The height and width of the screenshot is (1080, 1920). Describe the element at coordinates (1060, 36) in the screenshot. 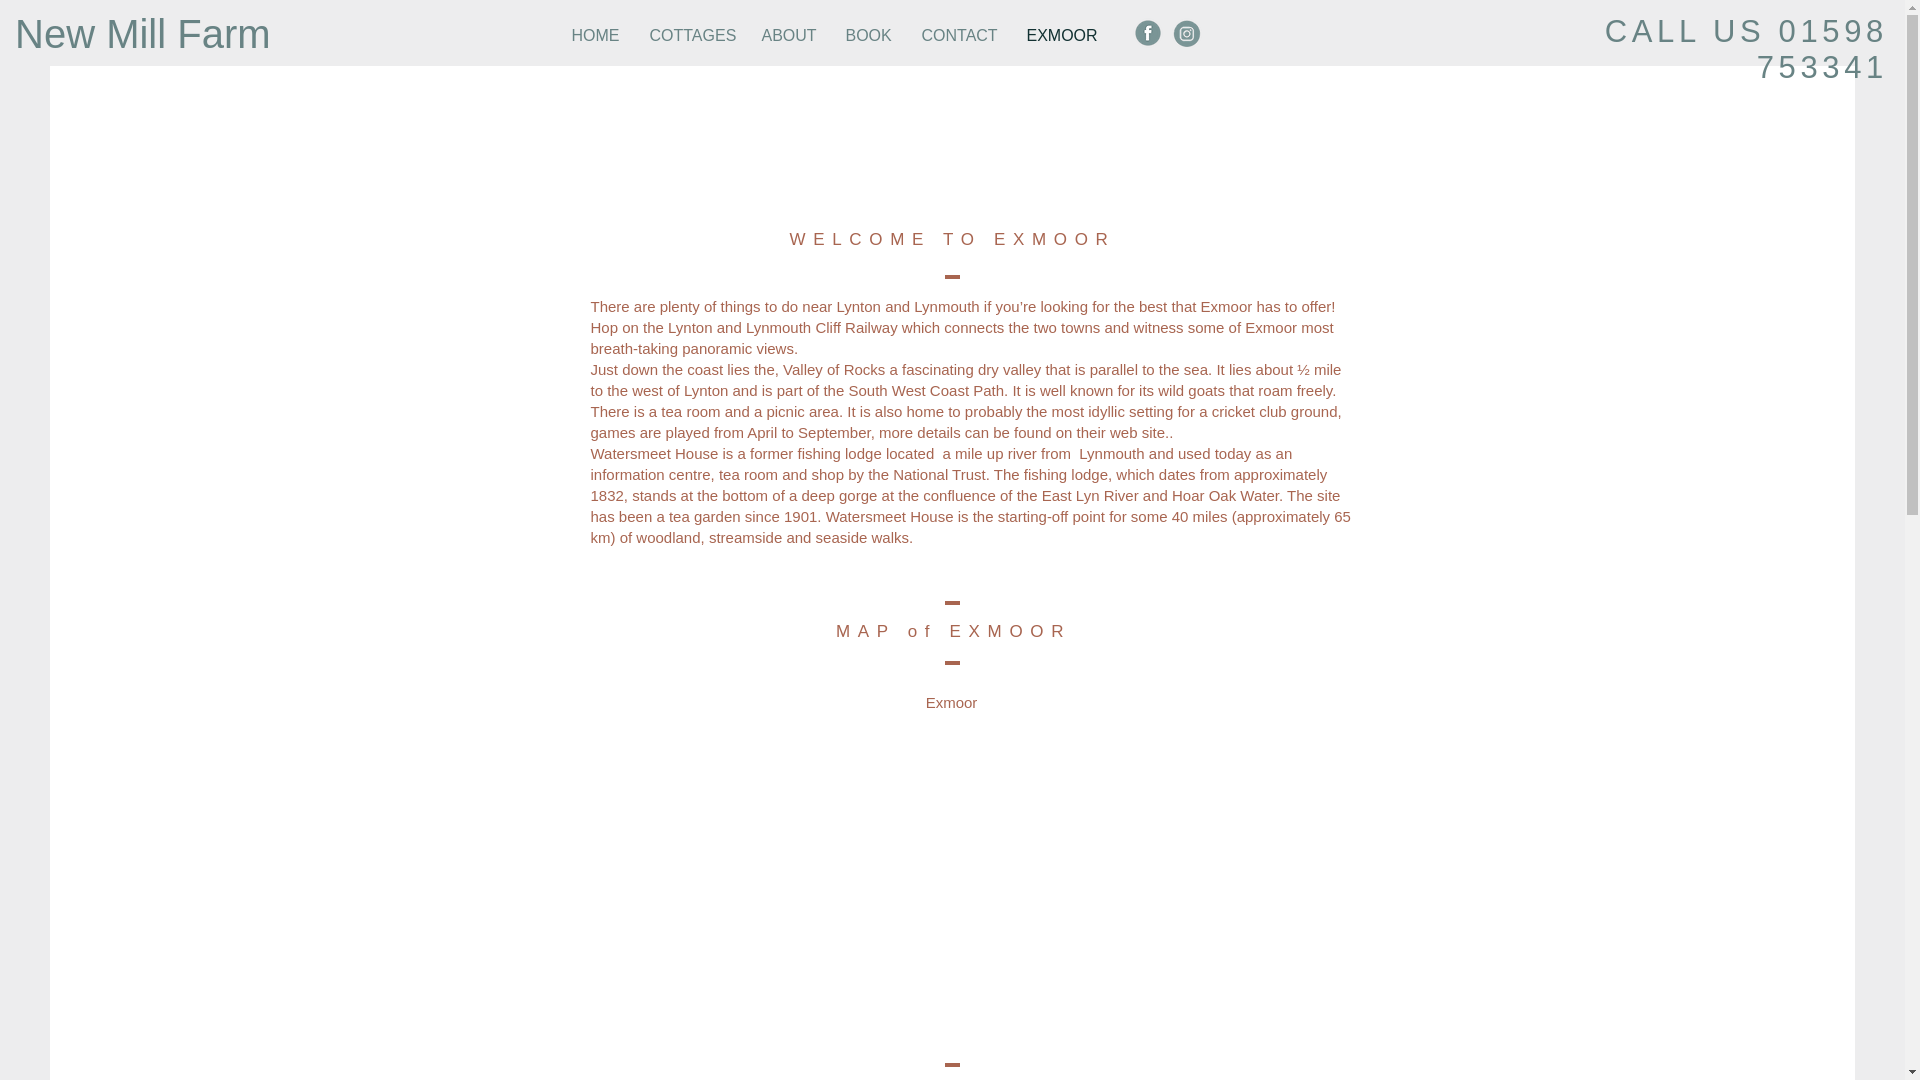

I see `EXMOOR` at that location.